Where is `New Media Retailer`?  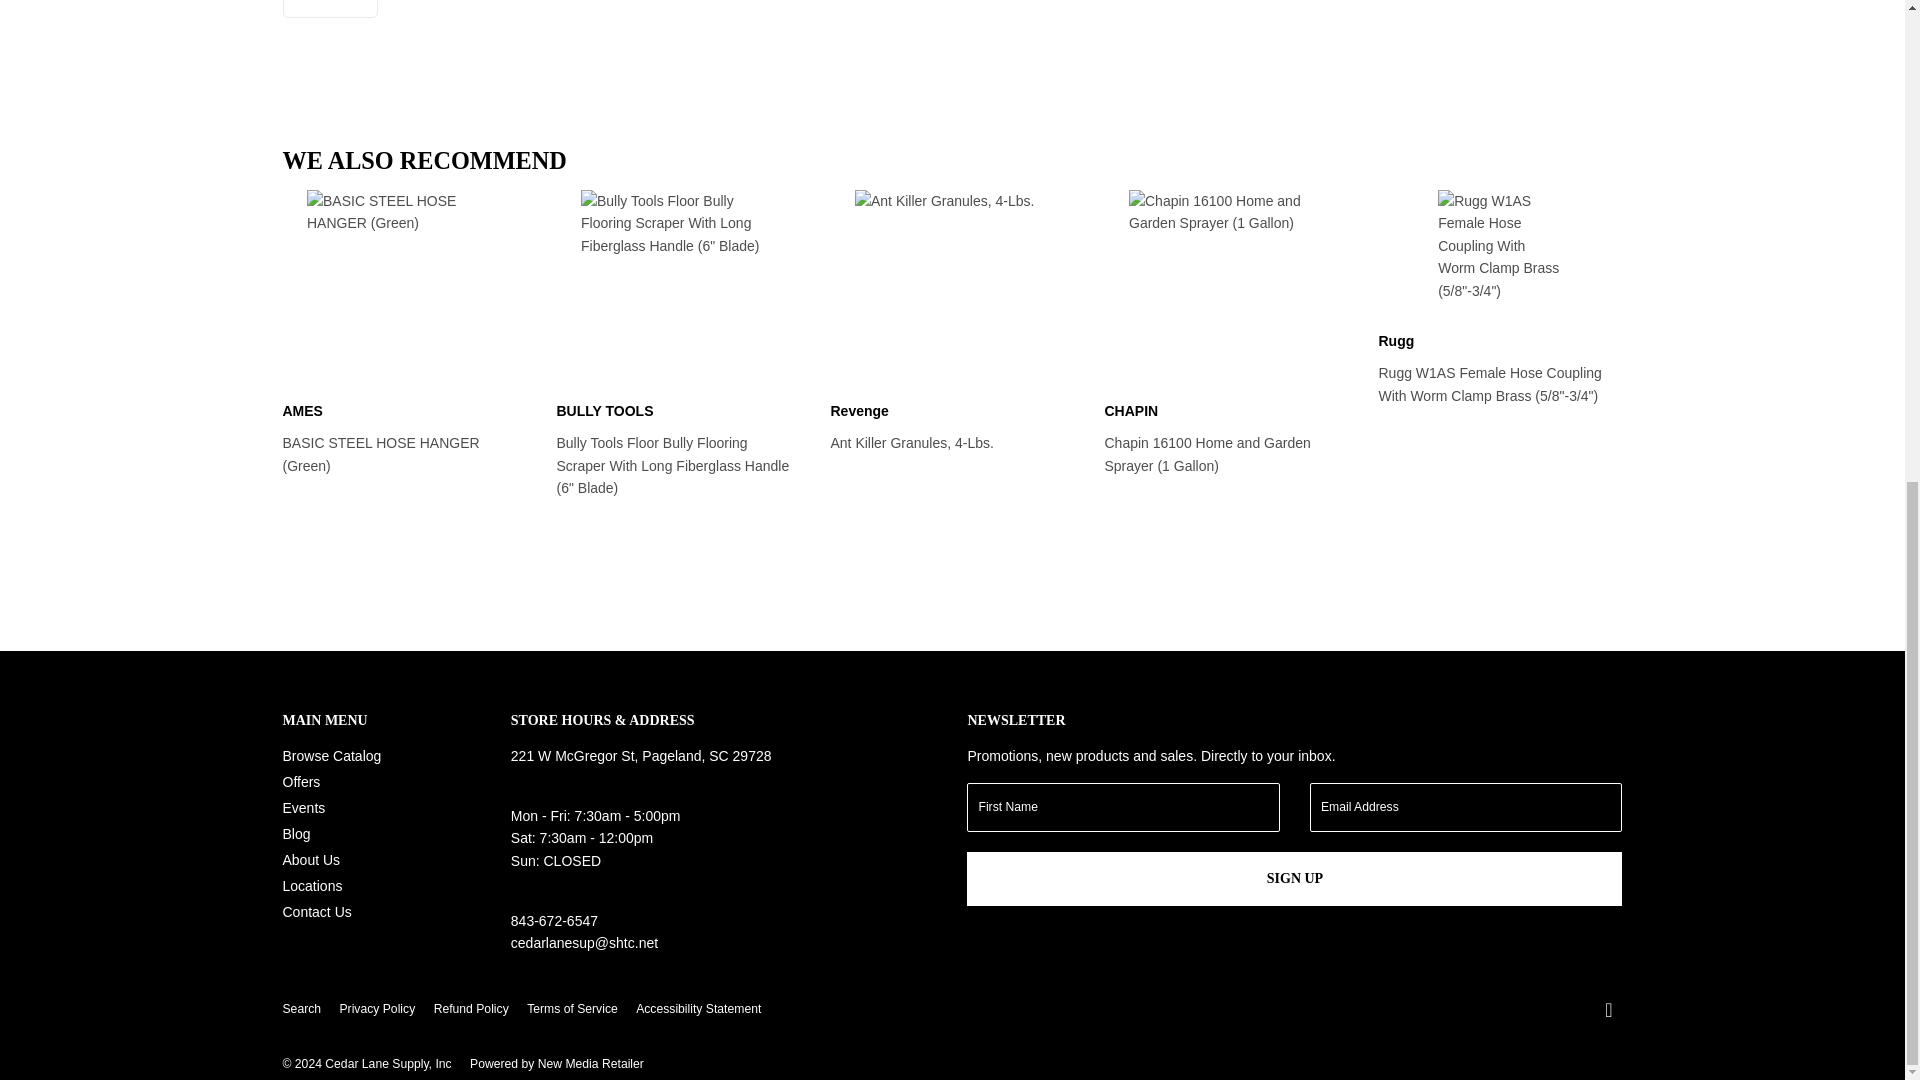
New Media Retailer is located at coordinates (556, 1064).